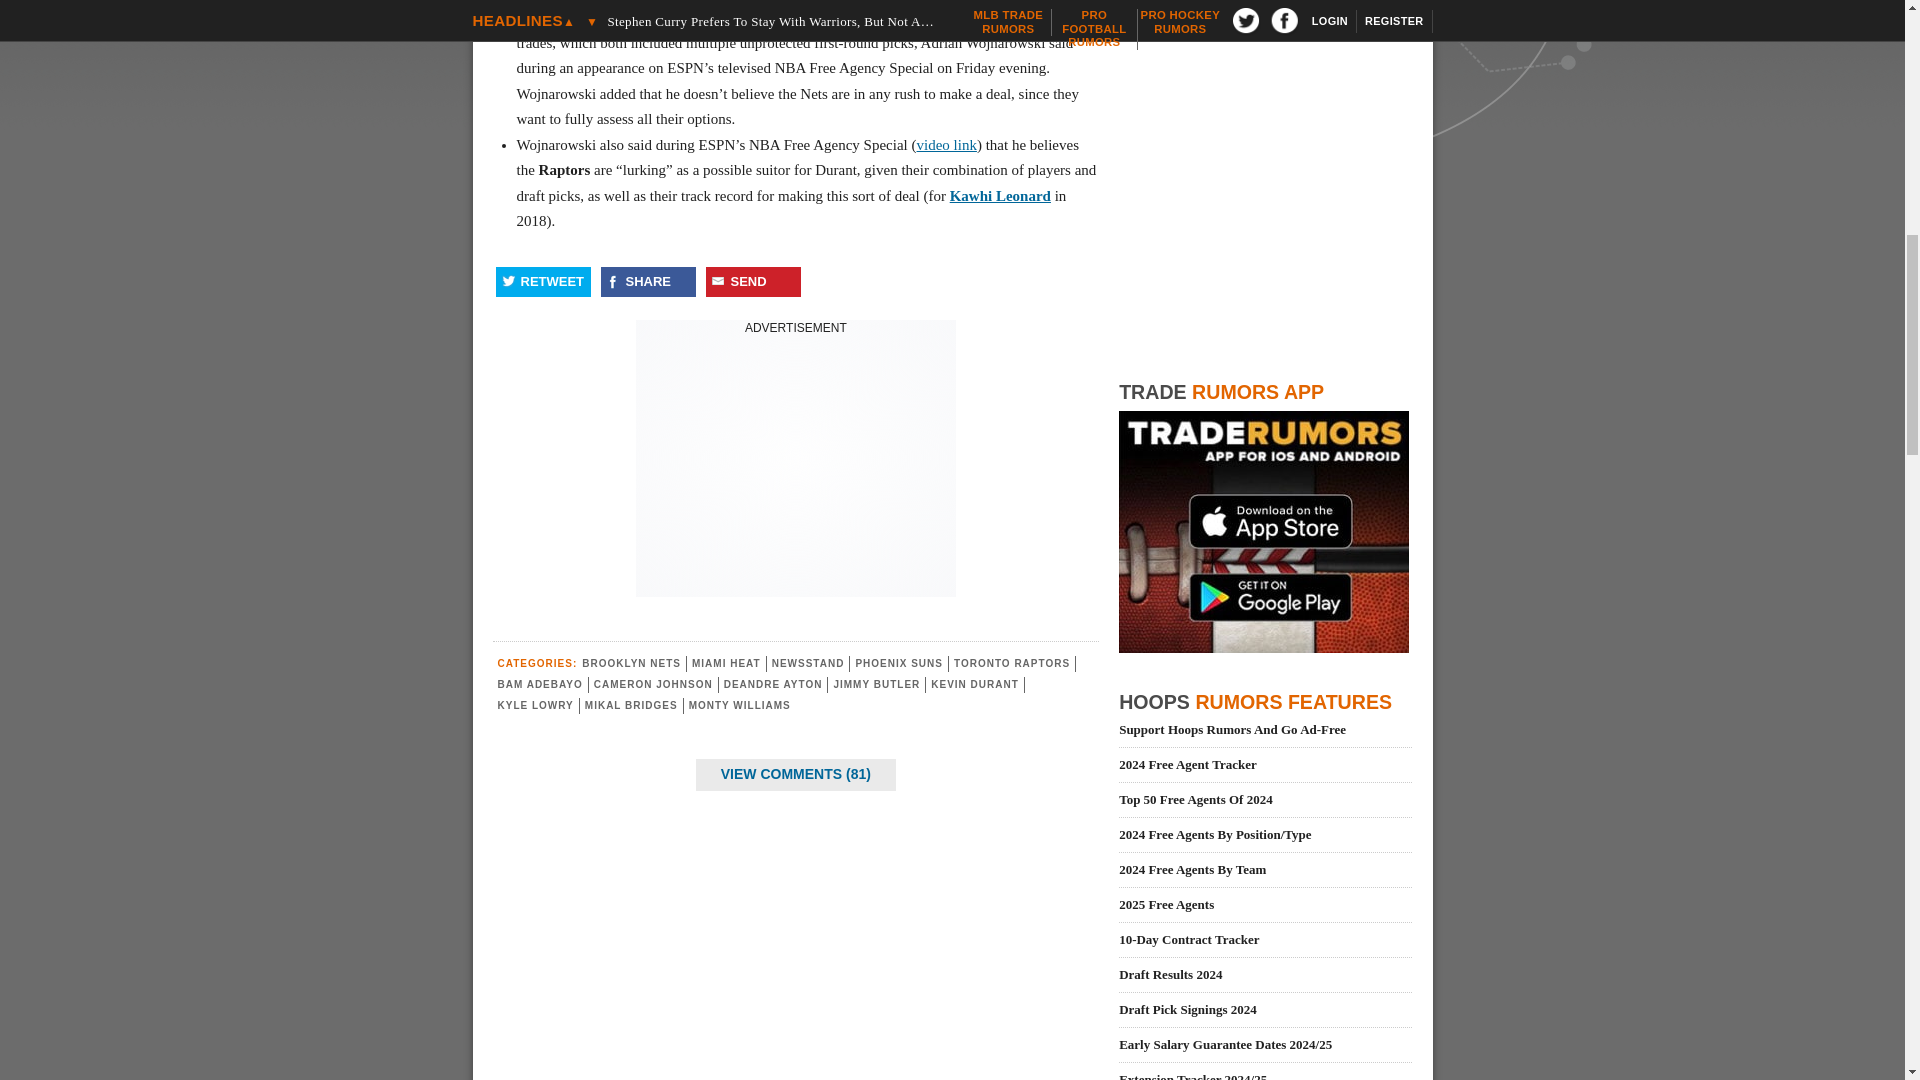  What do you see at coordinates (773, 684) in the screenshot?
I see `View all posts in Deandre Ayton` at bounding box center [773, 684].